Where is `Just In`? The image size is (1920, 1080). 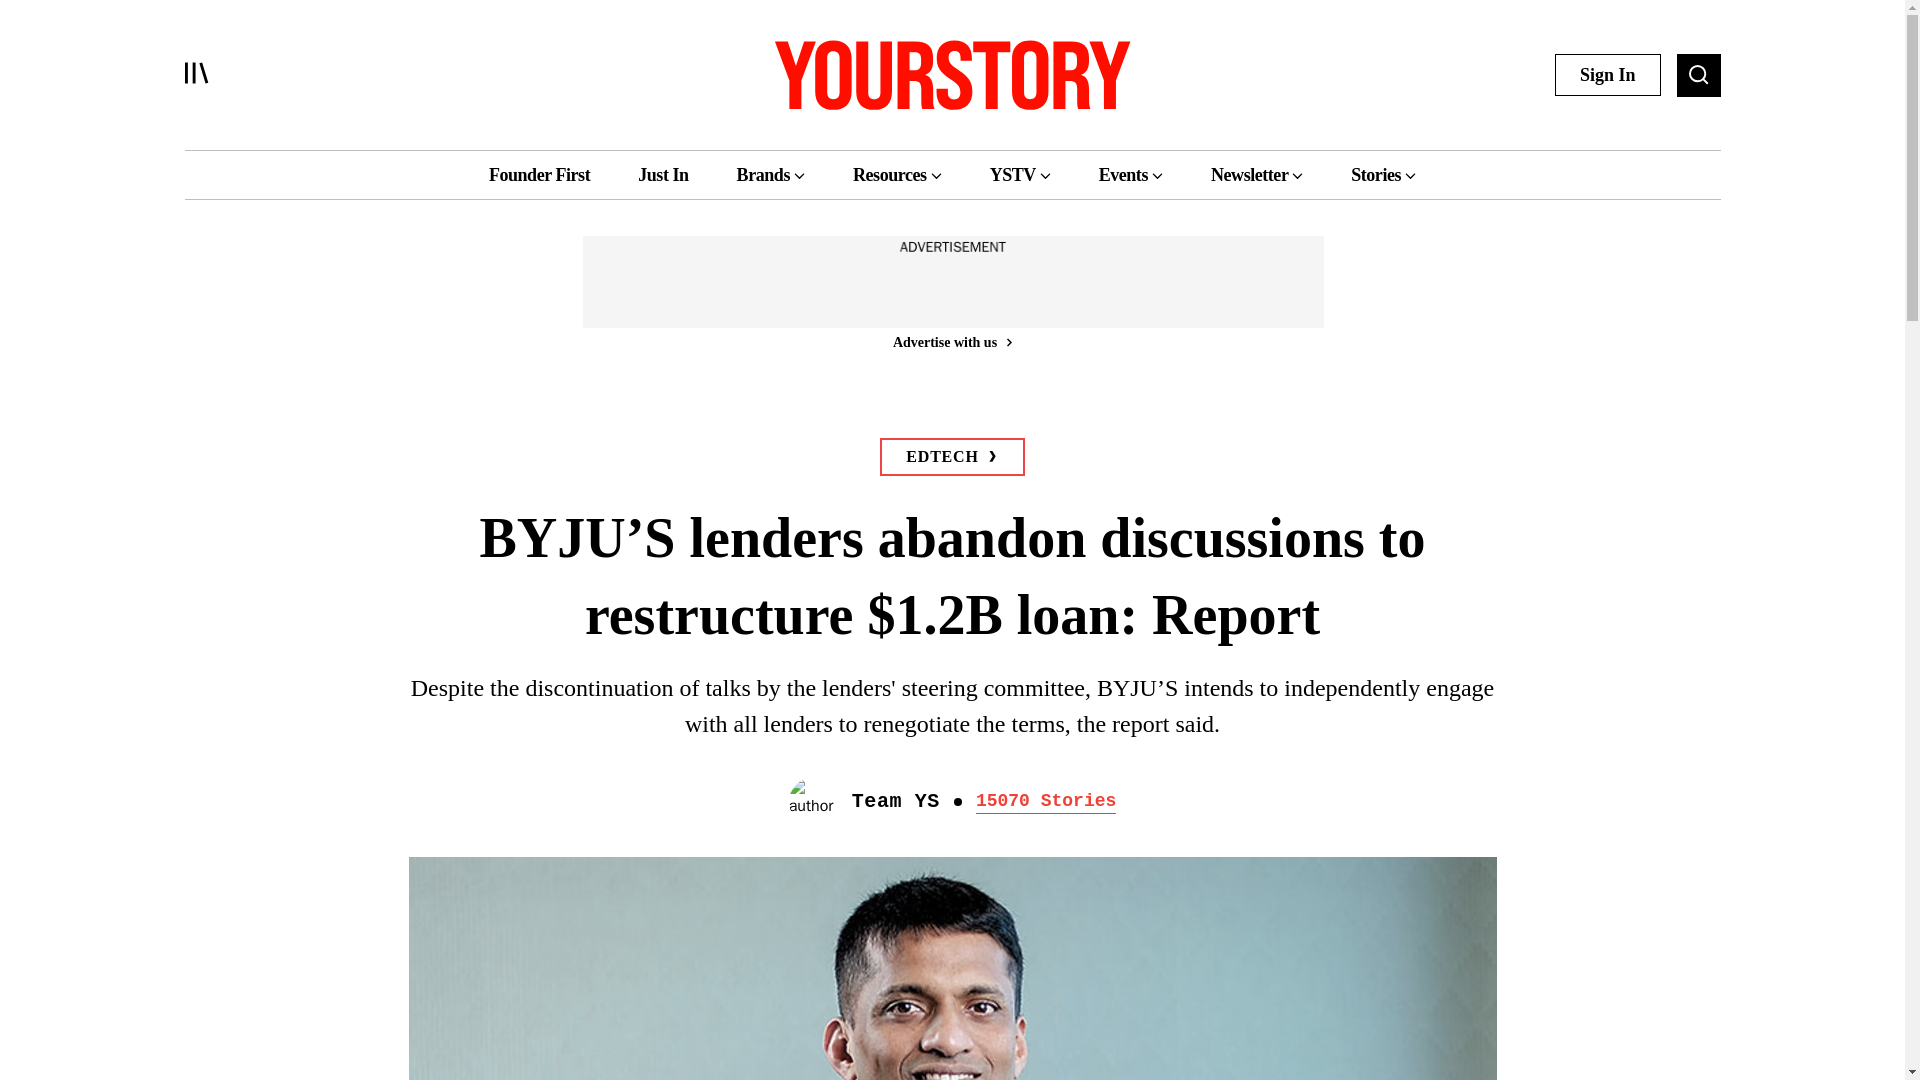 Just In is located at coordinates (662, 174).